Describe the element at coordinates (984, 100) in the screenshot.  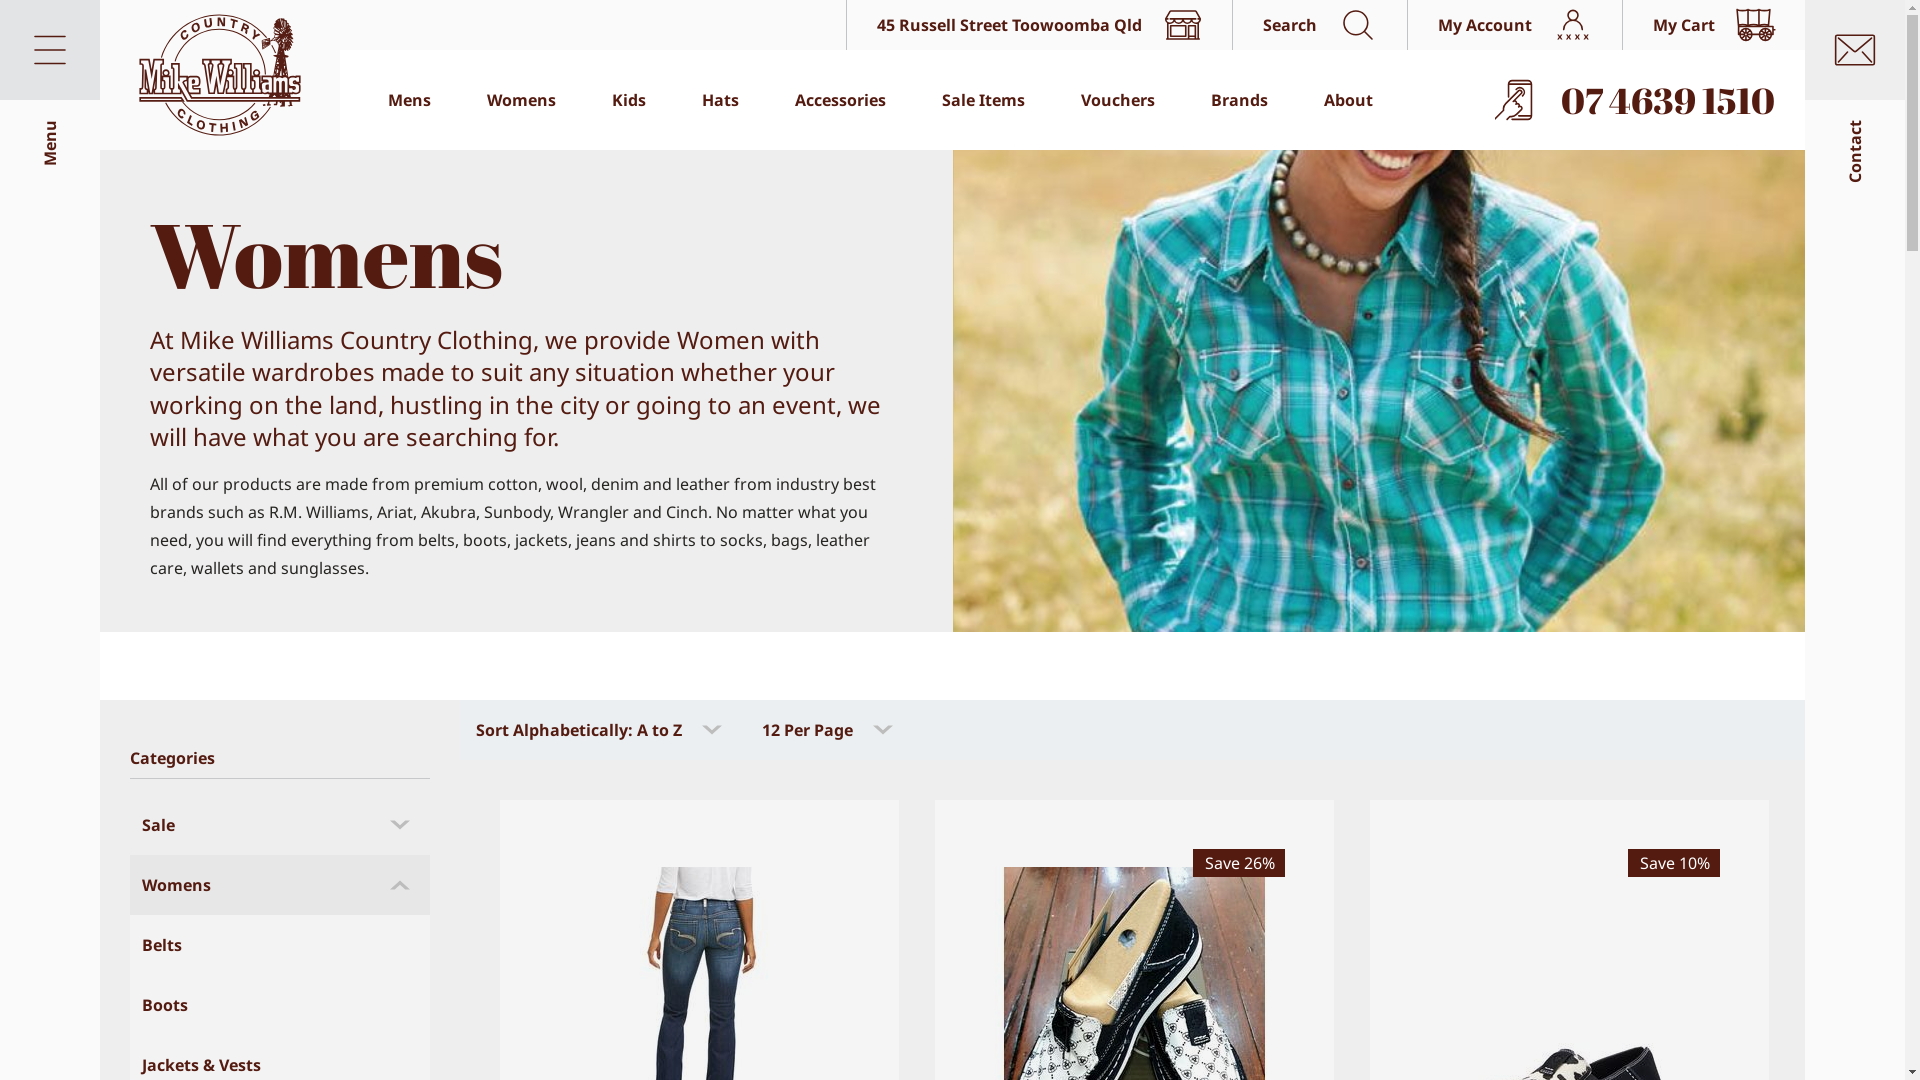
I see `Sale Items` at that location.